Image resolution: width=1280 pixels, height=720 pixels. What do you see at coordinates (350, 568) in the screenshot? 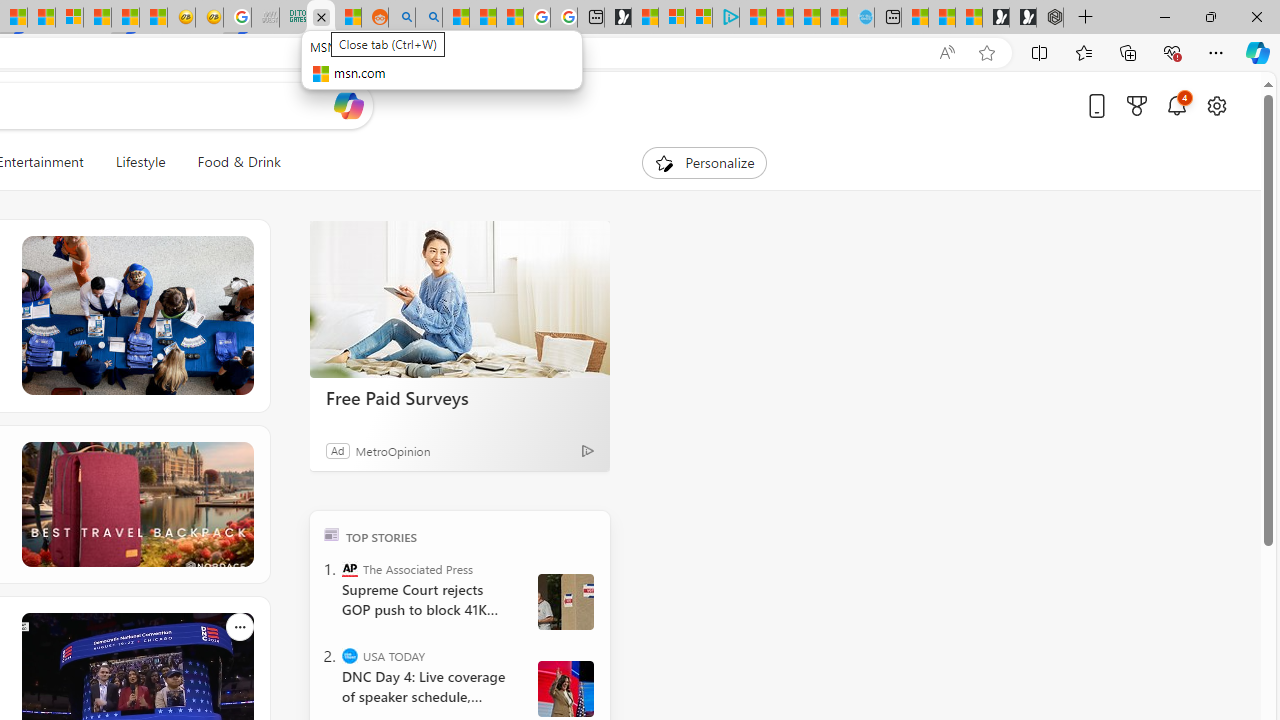
I see `The Associated Press` at bounding box center [350, 568].